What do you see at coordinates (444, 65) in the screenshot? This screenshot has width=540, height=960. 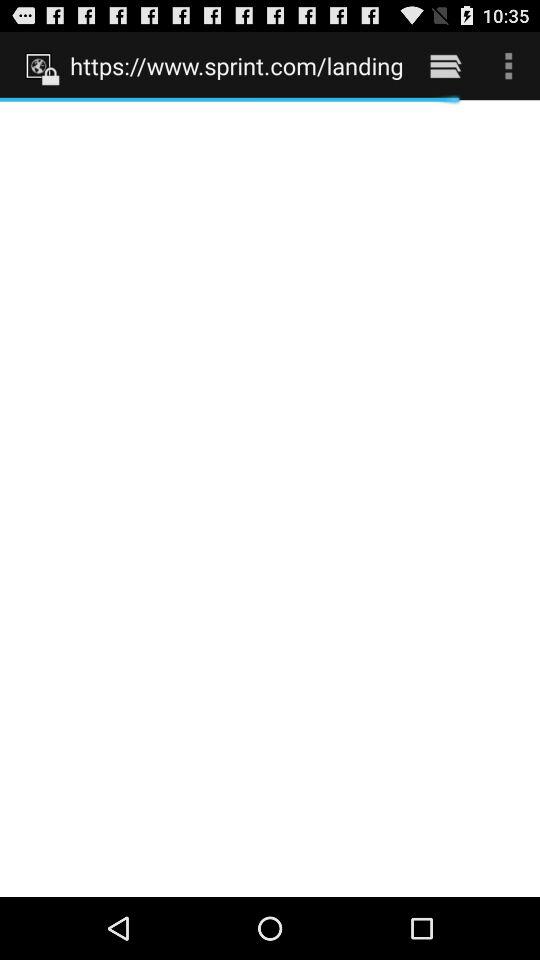 I see `open the item next to https www sprint item` at bounding box center [444, 65].